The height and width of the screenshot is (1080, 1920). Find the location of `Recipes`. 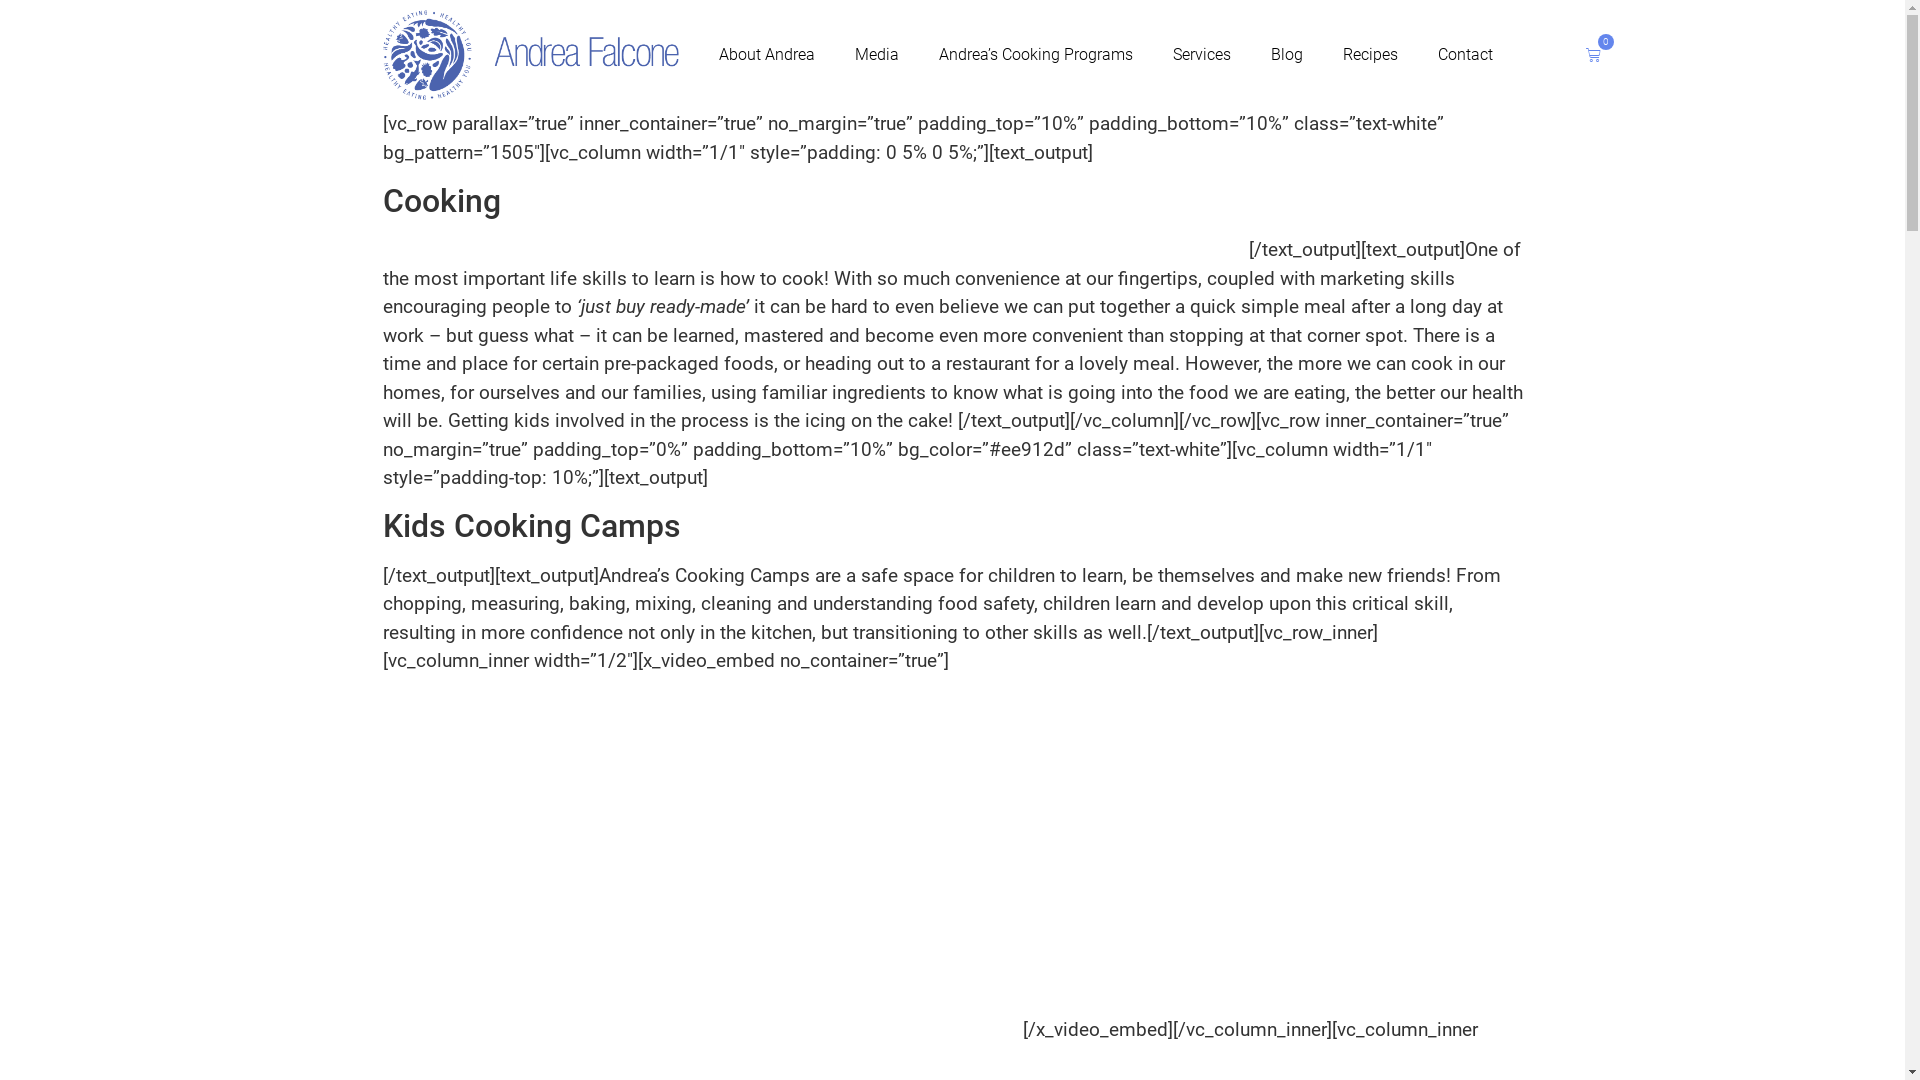

Recipes is located at coordinates (1370, 54).